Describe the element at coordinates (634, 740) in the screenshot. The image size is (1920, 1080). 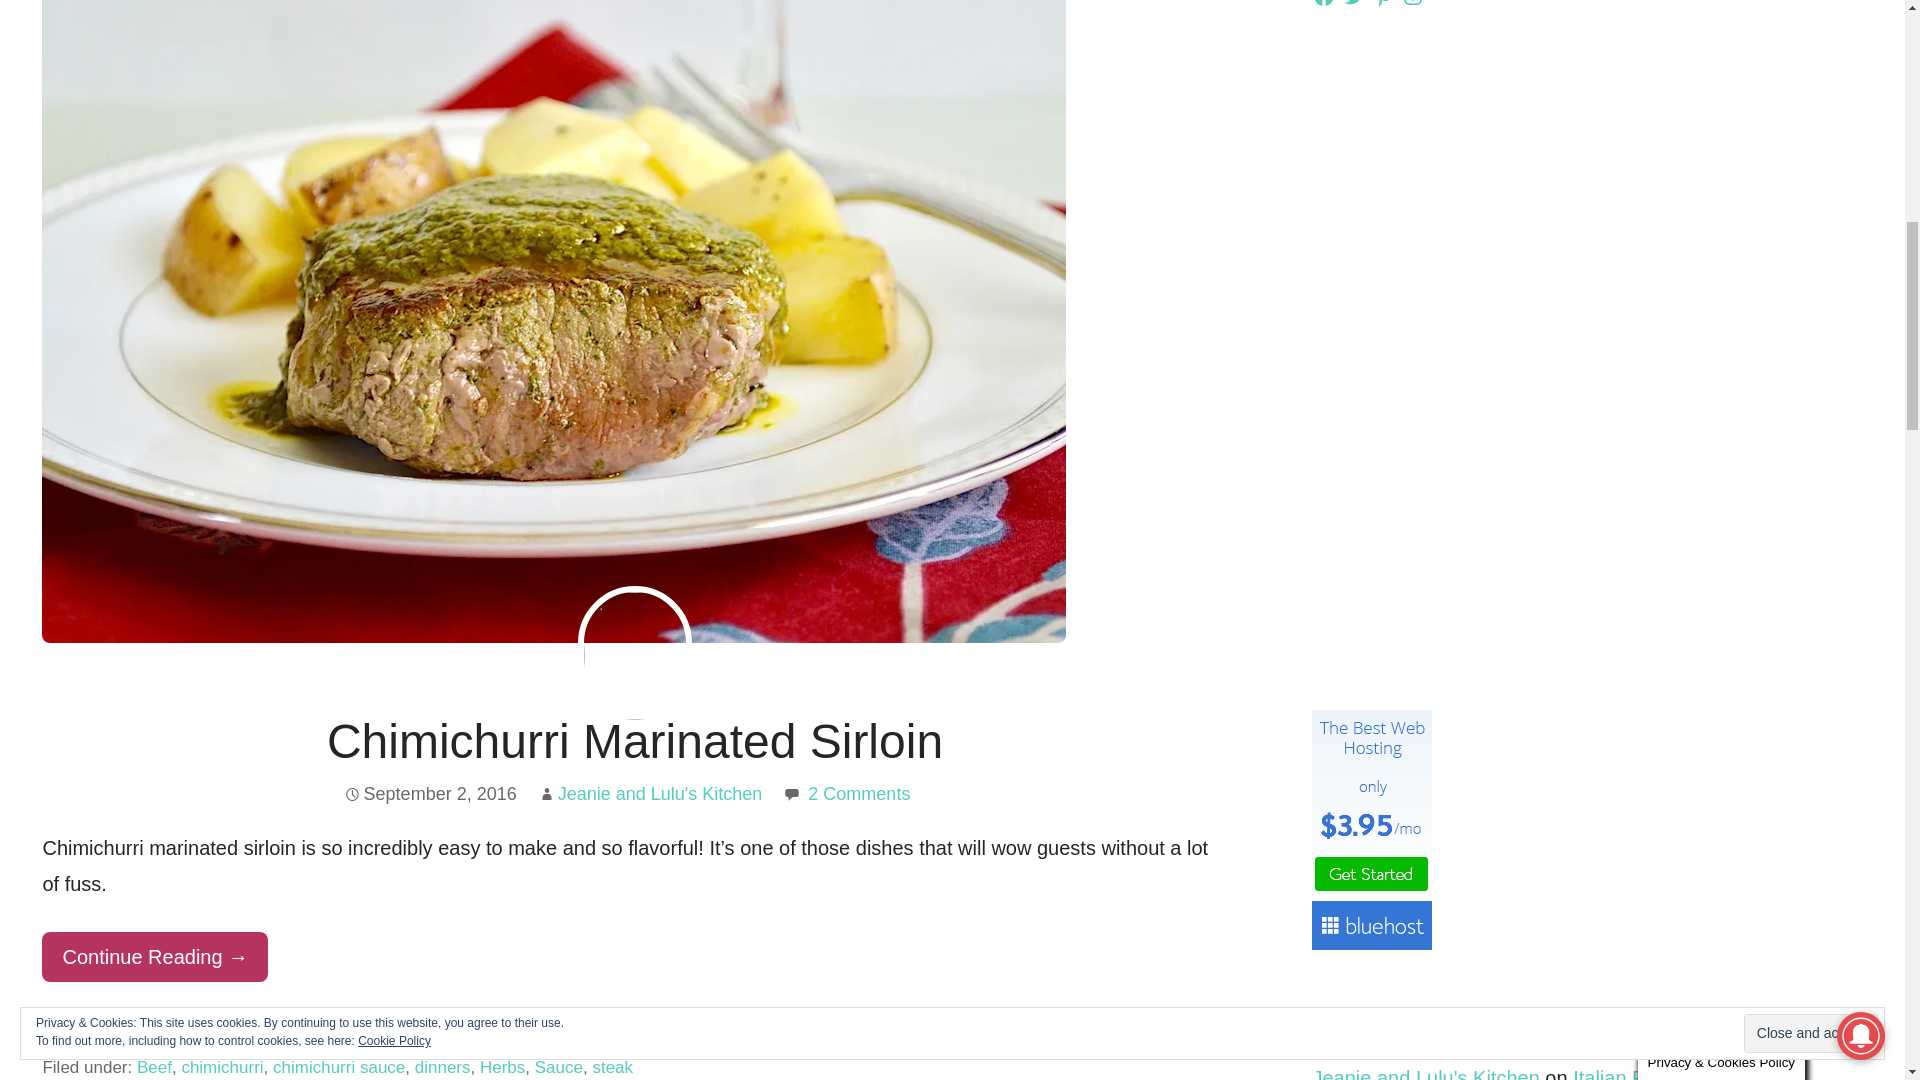
I see `Chimichurri Marinated Sirloin` at that location.